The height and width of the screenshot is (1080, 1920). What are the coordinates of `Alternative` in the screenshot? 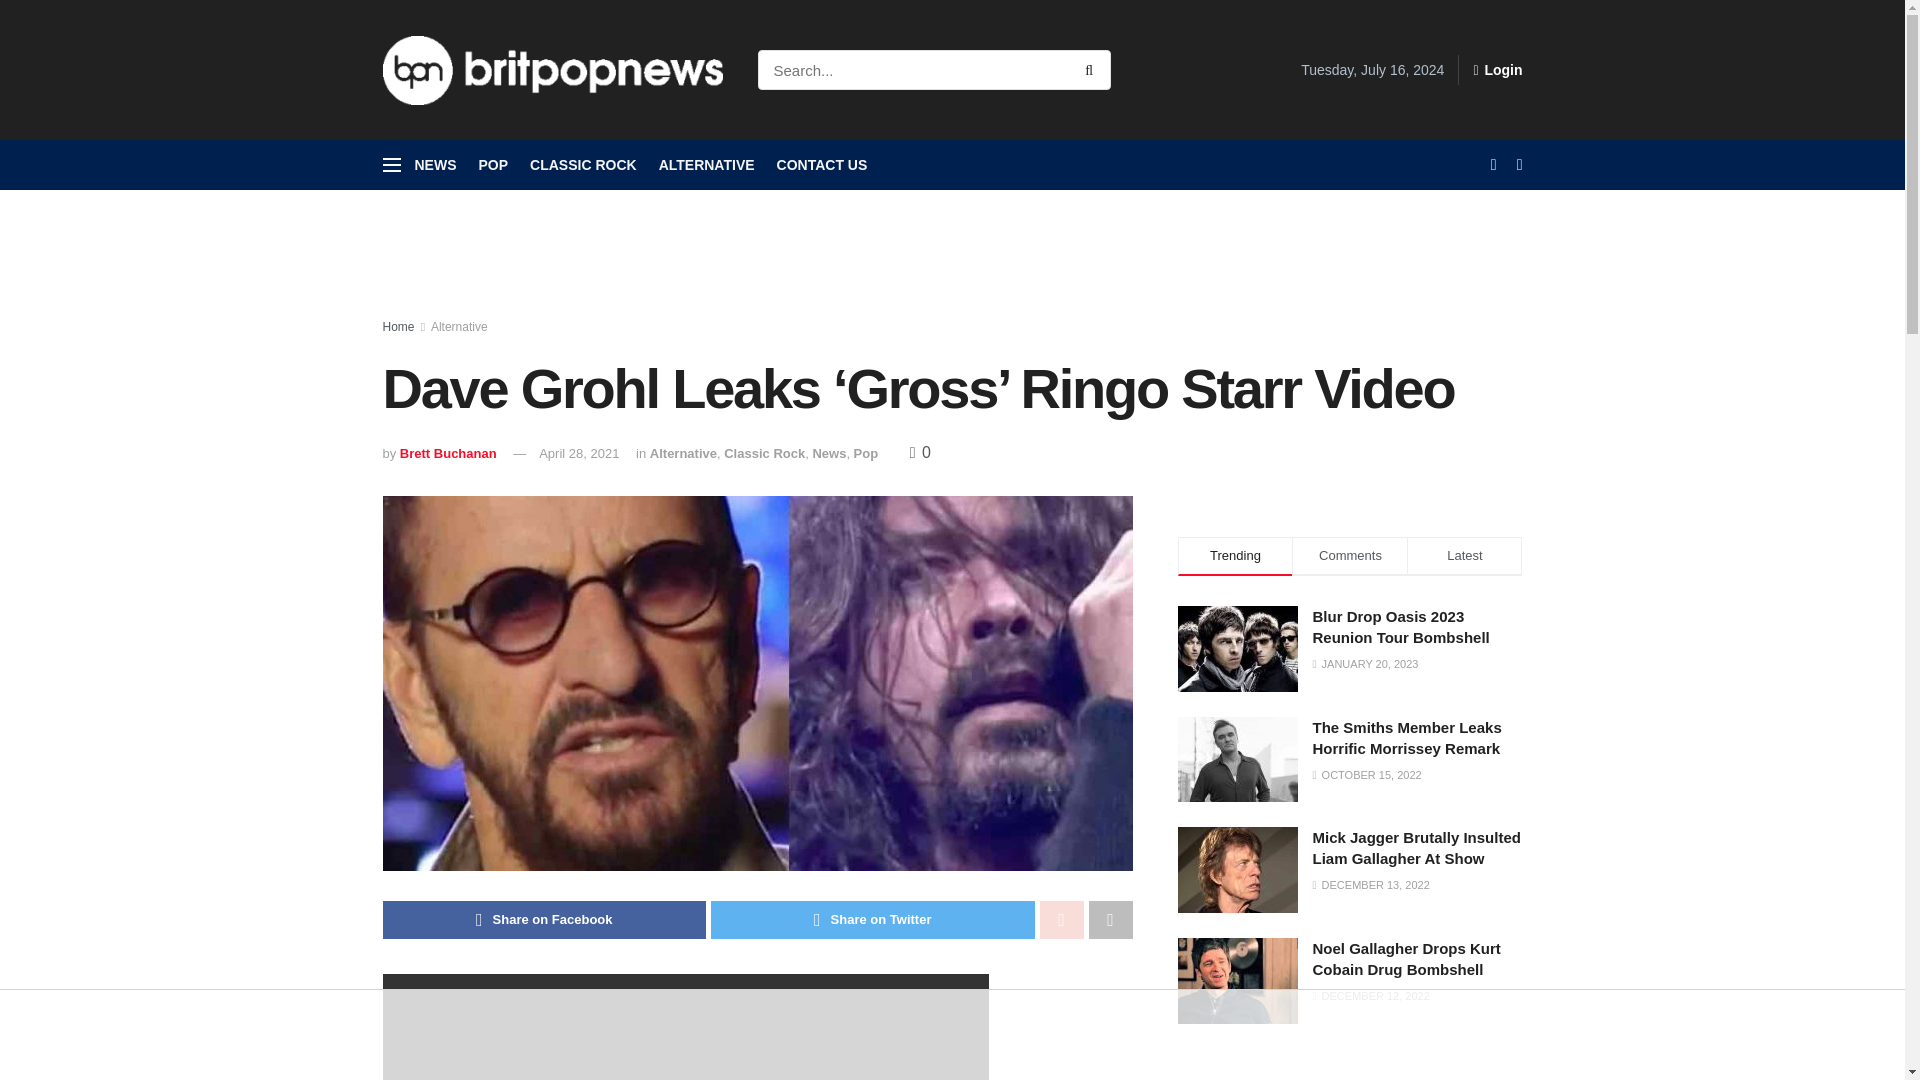 It's located at (458, 326).